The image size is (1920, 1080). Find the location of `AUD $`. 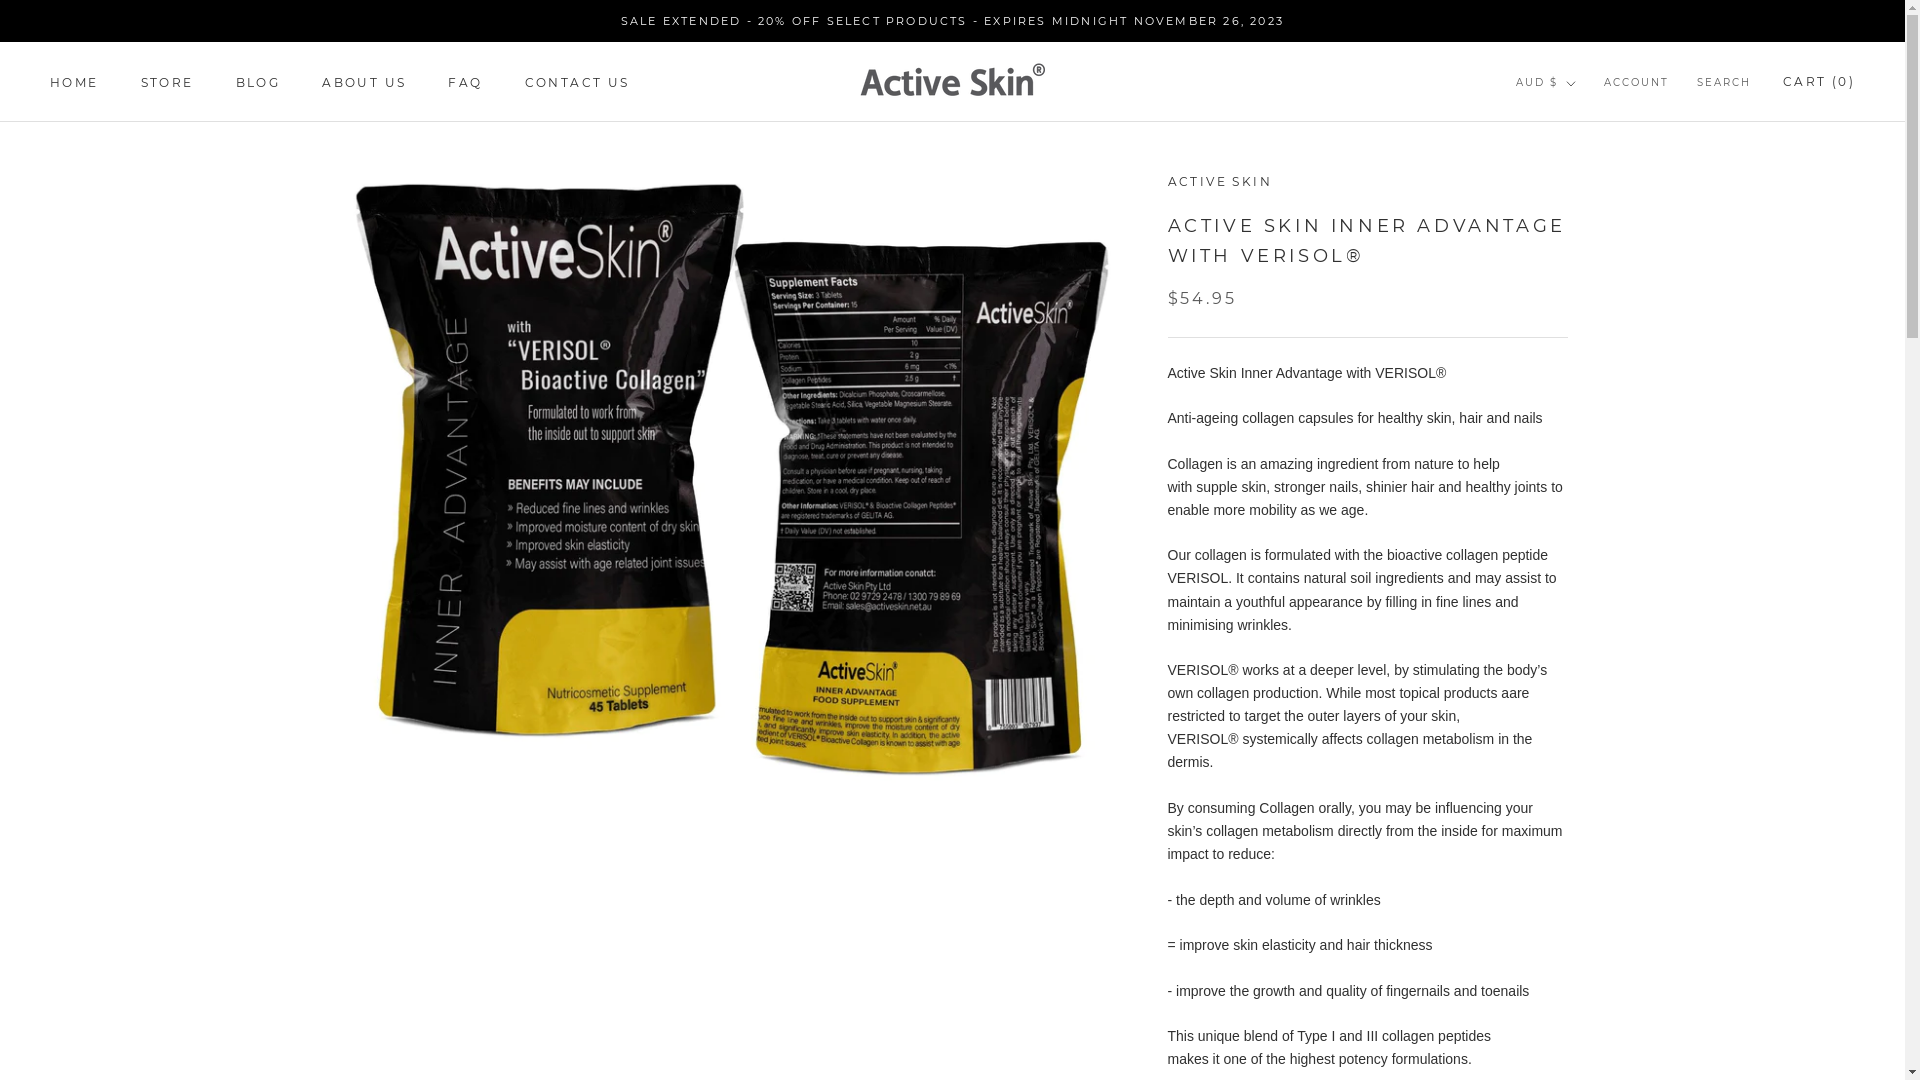

AUD $ is located at coordinates (1546, 84).